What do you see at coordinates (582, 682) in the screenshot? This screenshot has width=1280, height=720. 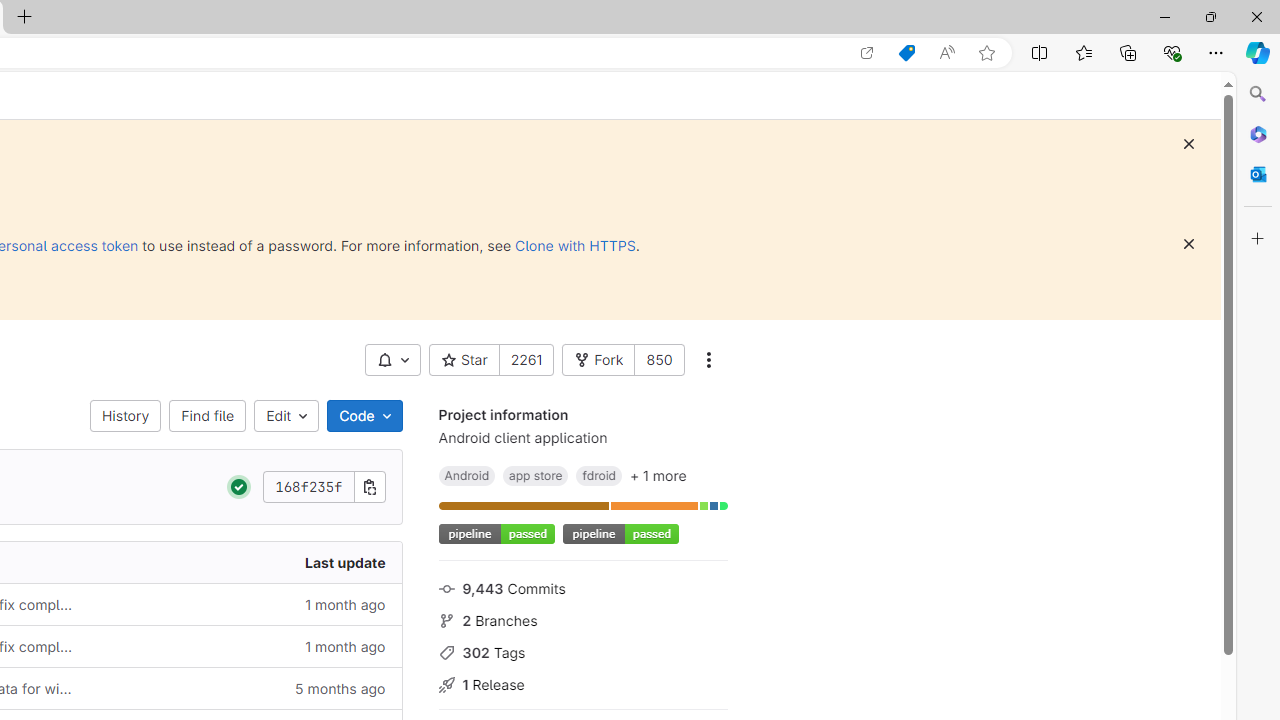 I see `1 Release` at bounding box center [582, 682].